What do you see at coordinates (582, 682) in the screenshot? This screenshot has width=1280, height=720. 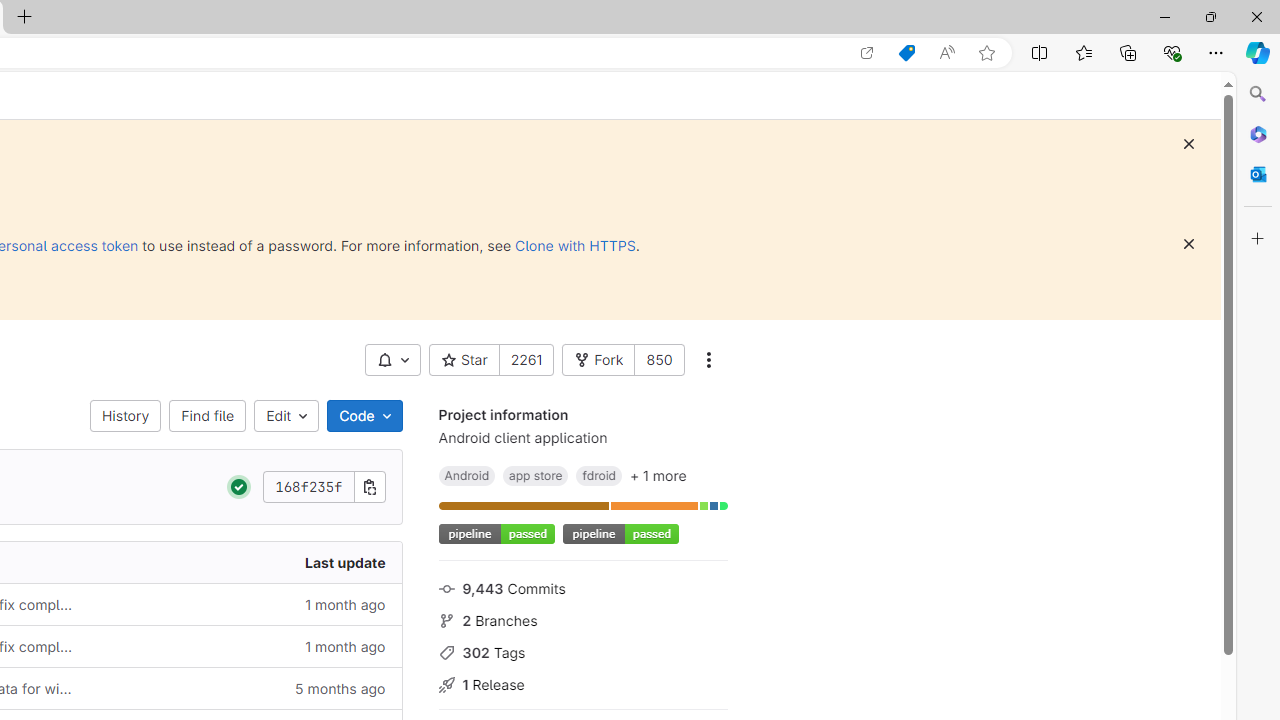 I see `1 Release` at bounding box center [582, 682].